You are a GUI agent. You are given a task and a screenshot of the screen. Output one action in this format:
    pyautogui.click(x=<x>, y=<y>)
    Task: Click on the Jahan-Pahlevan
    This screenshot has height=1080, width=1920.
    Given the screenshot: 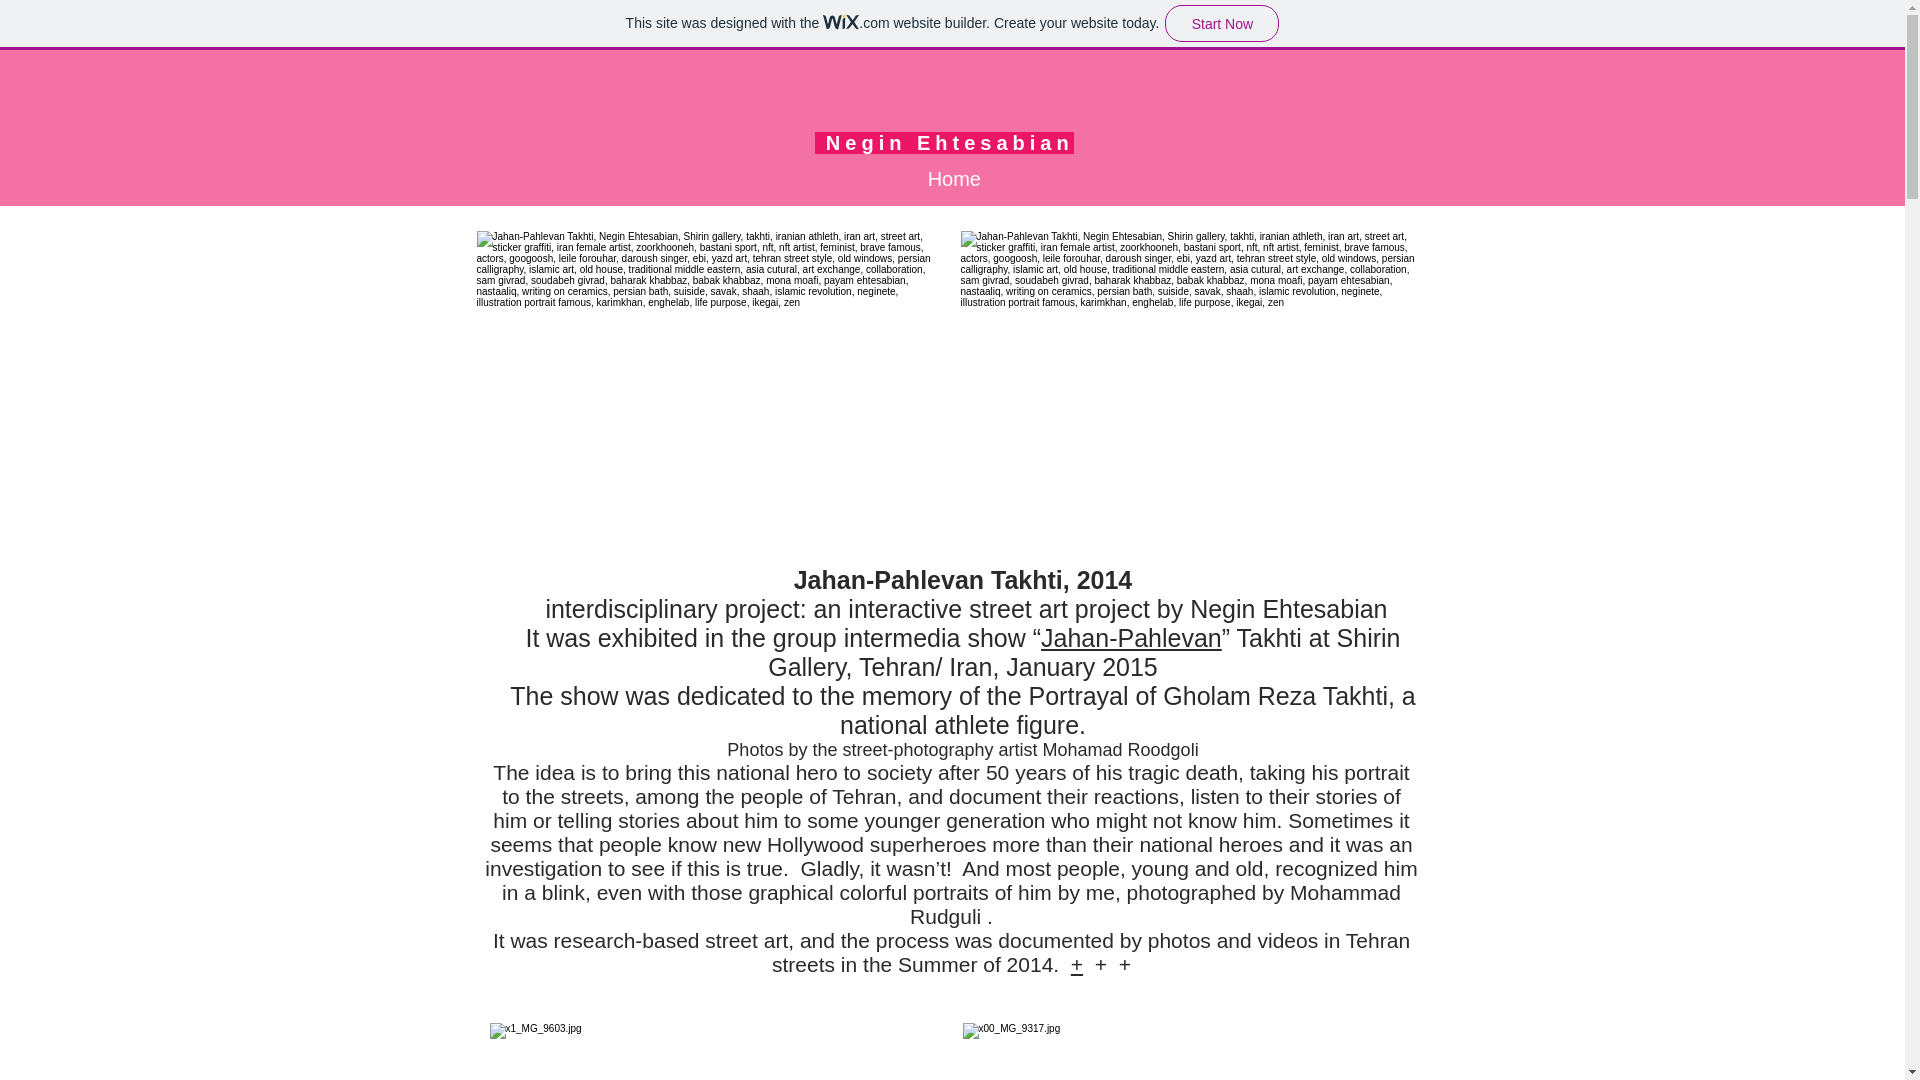 What is the action you would take?
    pyautogui.click(x=1130, y=638)
    